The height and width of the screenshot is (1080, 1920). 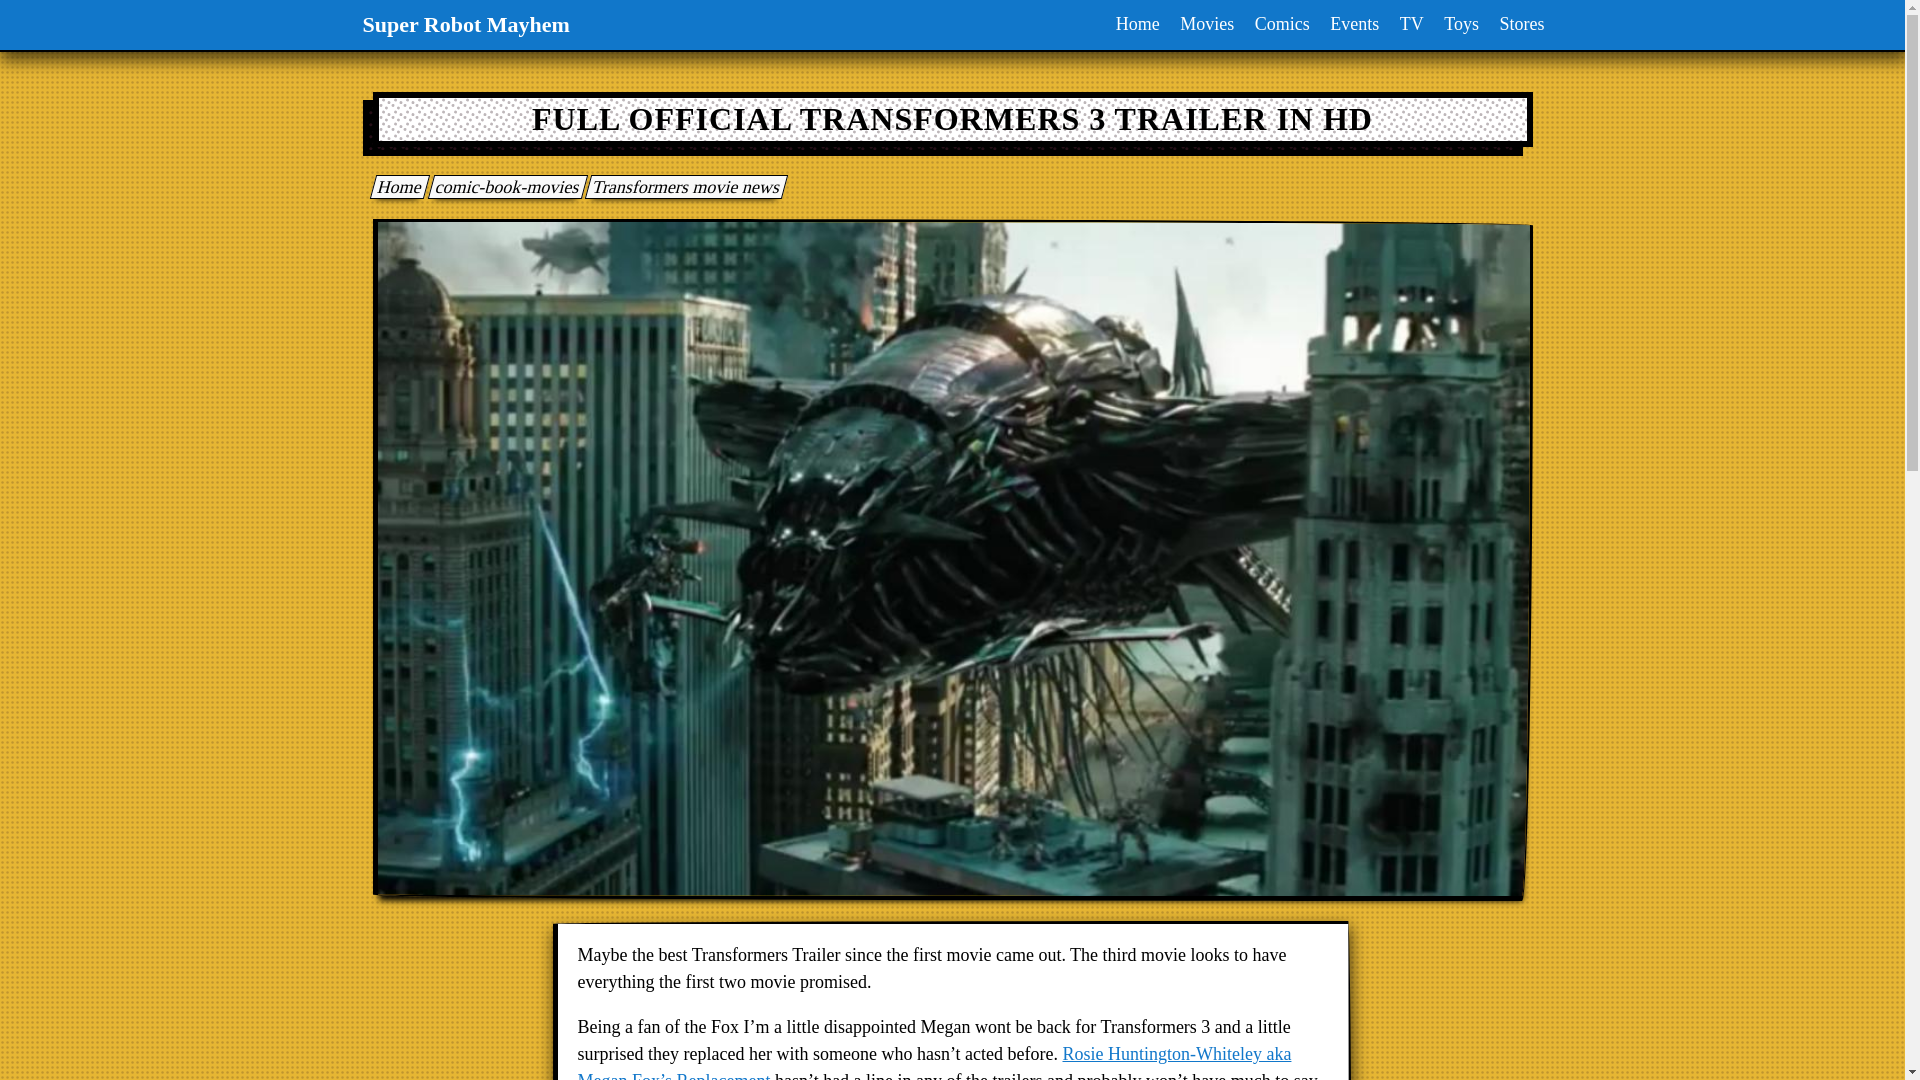 What do you see at coordinates (395, 186) in the screenshot?
I see `Super Robot Mayhem` at bounding box center [395, 186].